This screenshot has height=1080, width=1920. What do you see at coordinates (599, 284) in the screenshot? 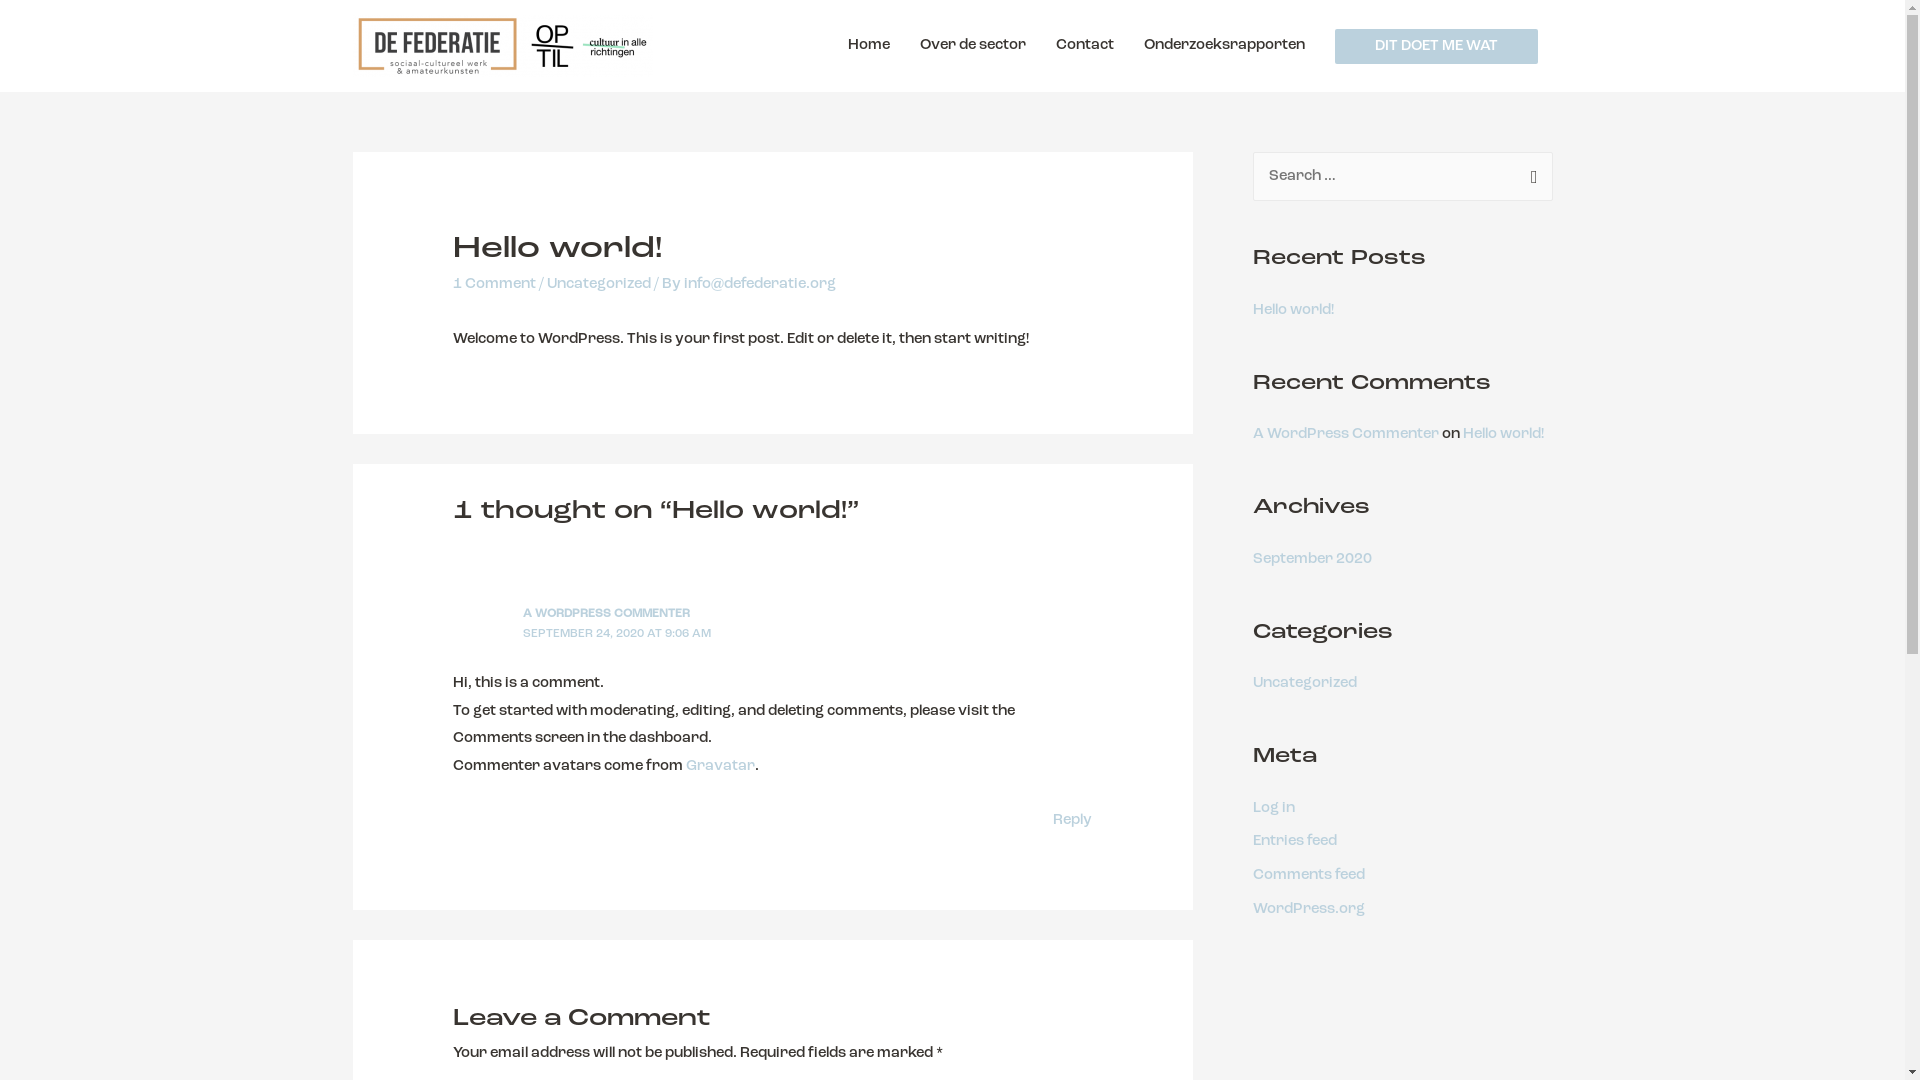
I see `Uncategorized` at bounding box center [599, 284].